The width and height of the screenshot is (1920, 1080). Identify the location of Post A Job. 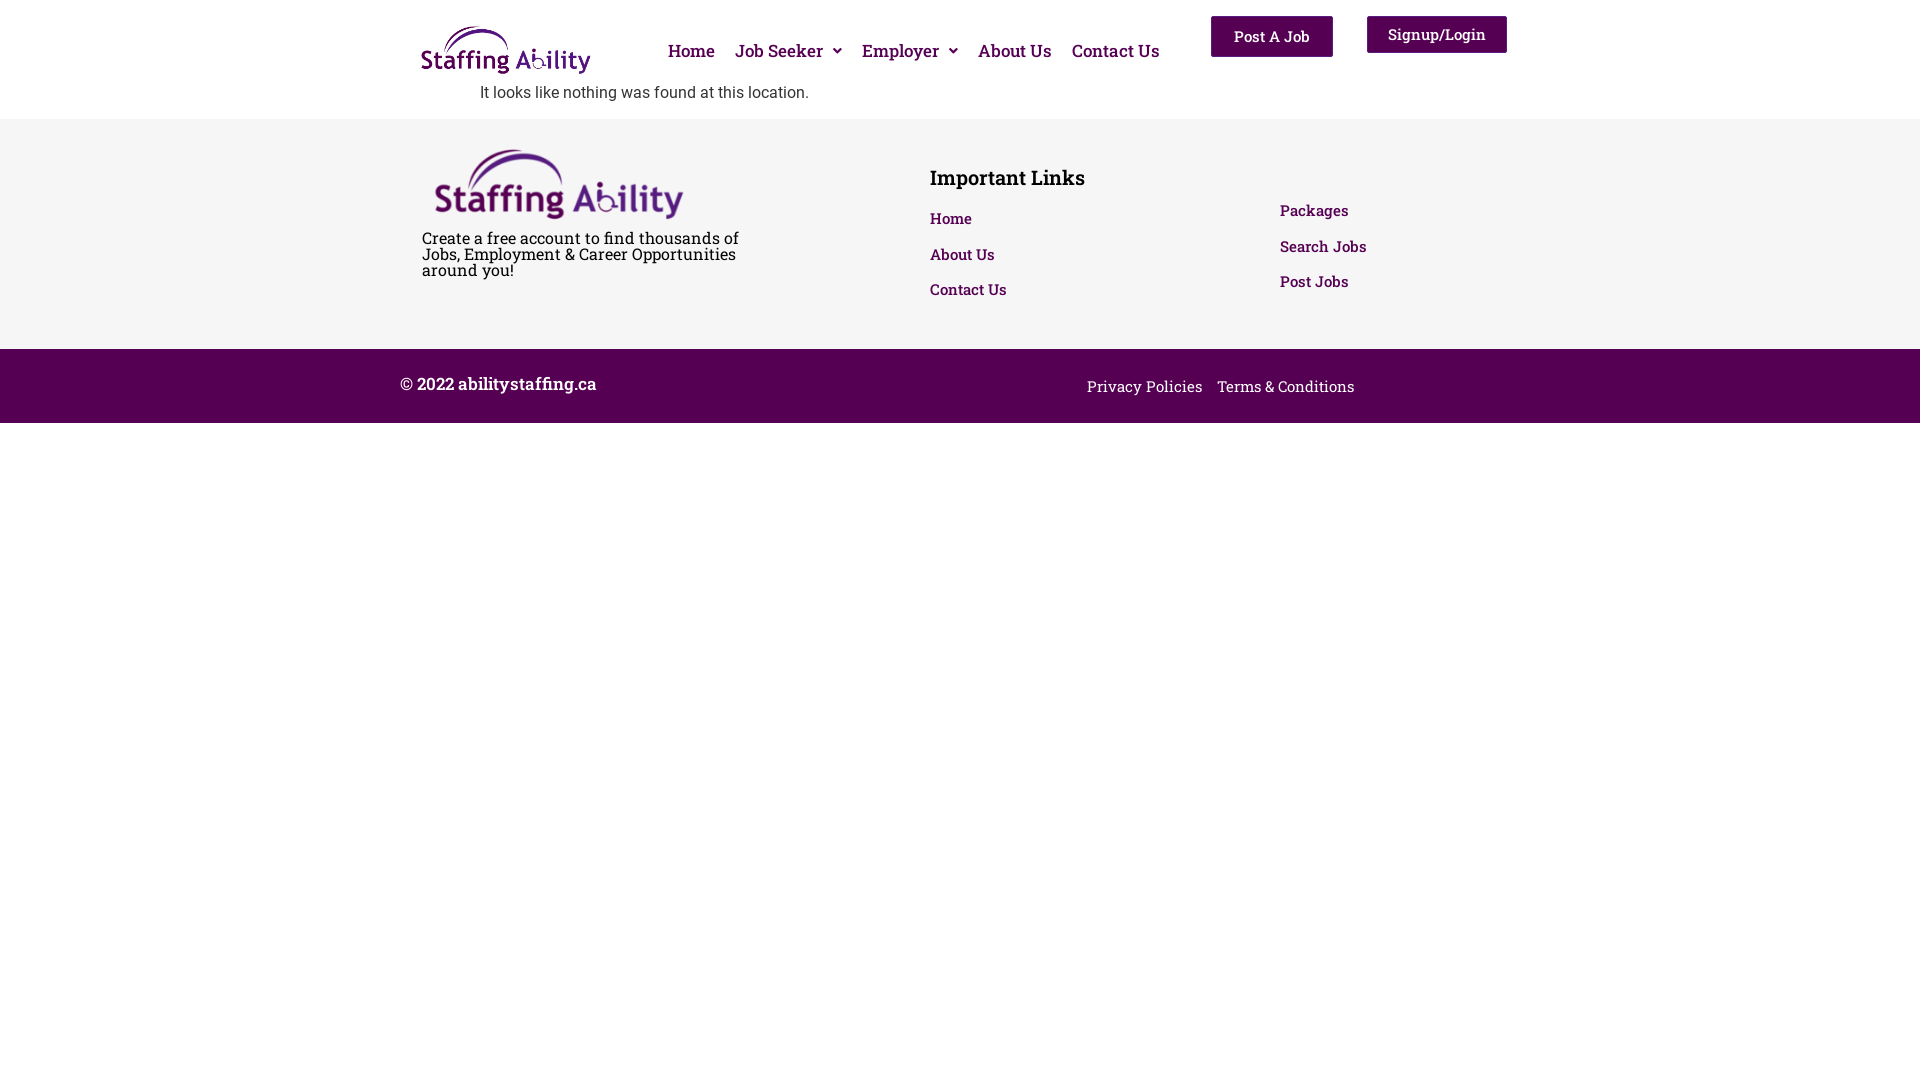
(1272, 36).